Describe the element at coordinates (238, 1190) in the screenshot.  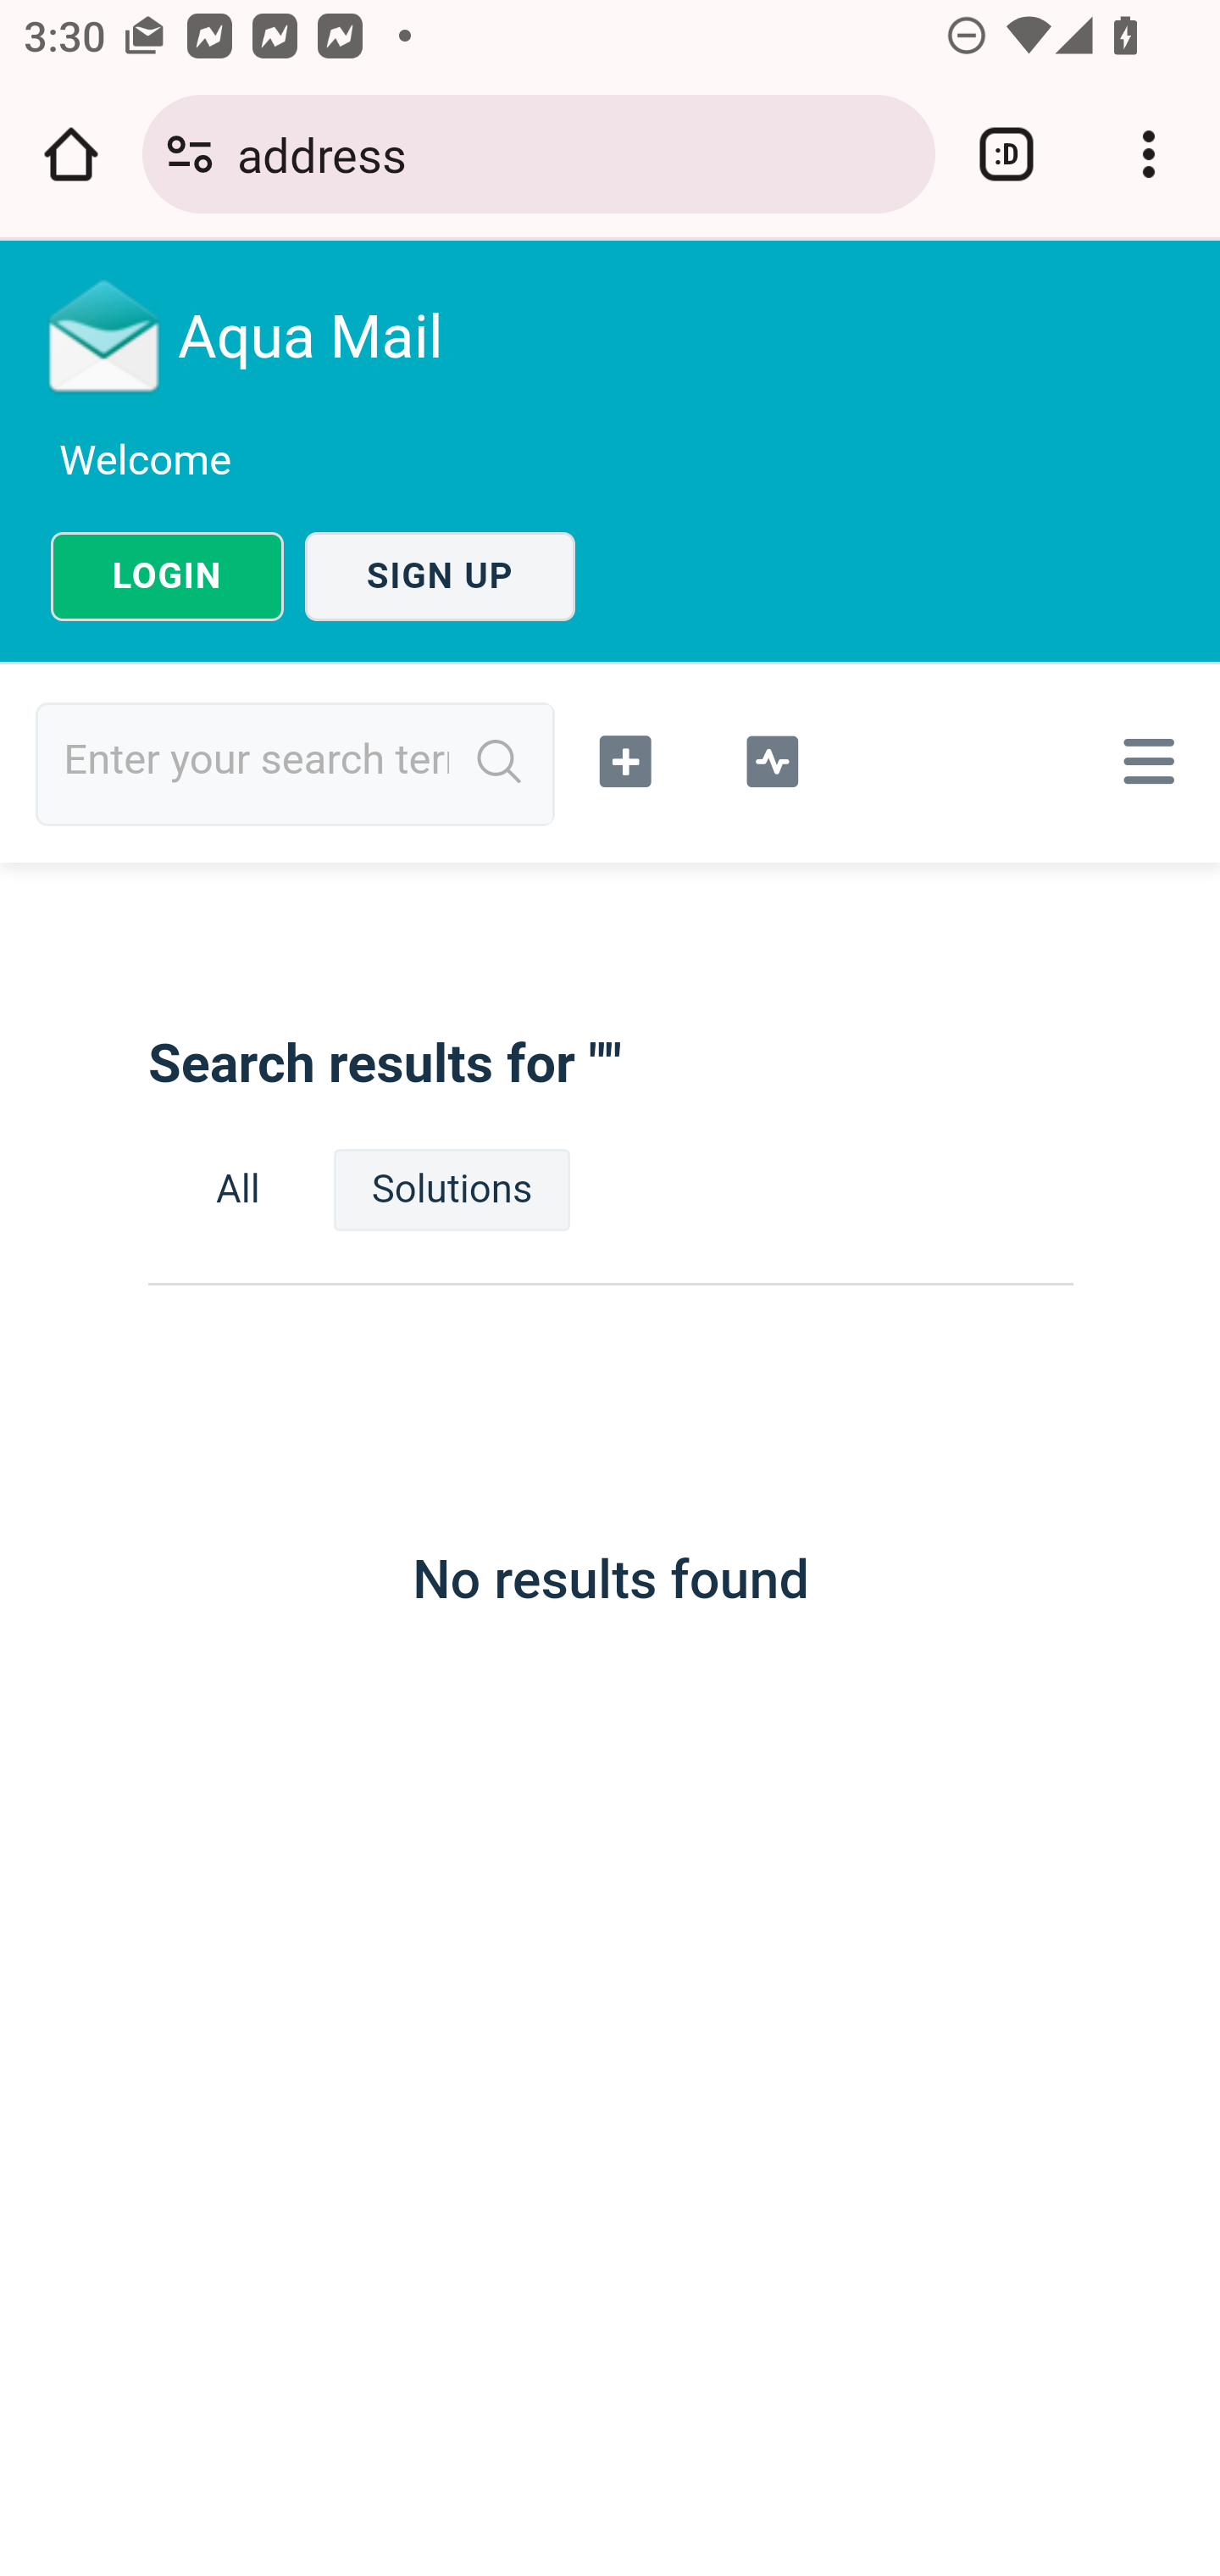
I see `All` at that location.